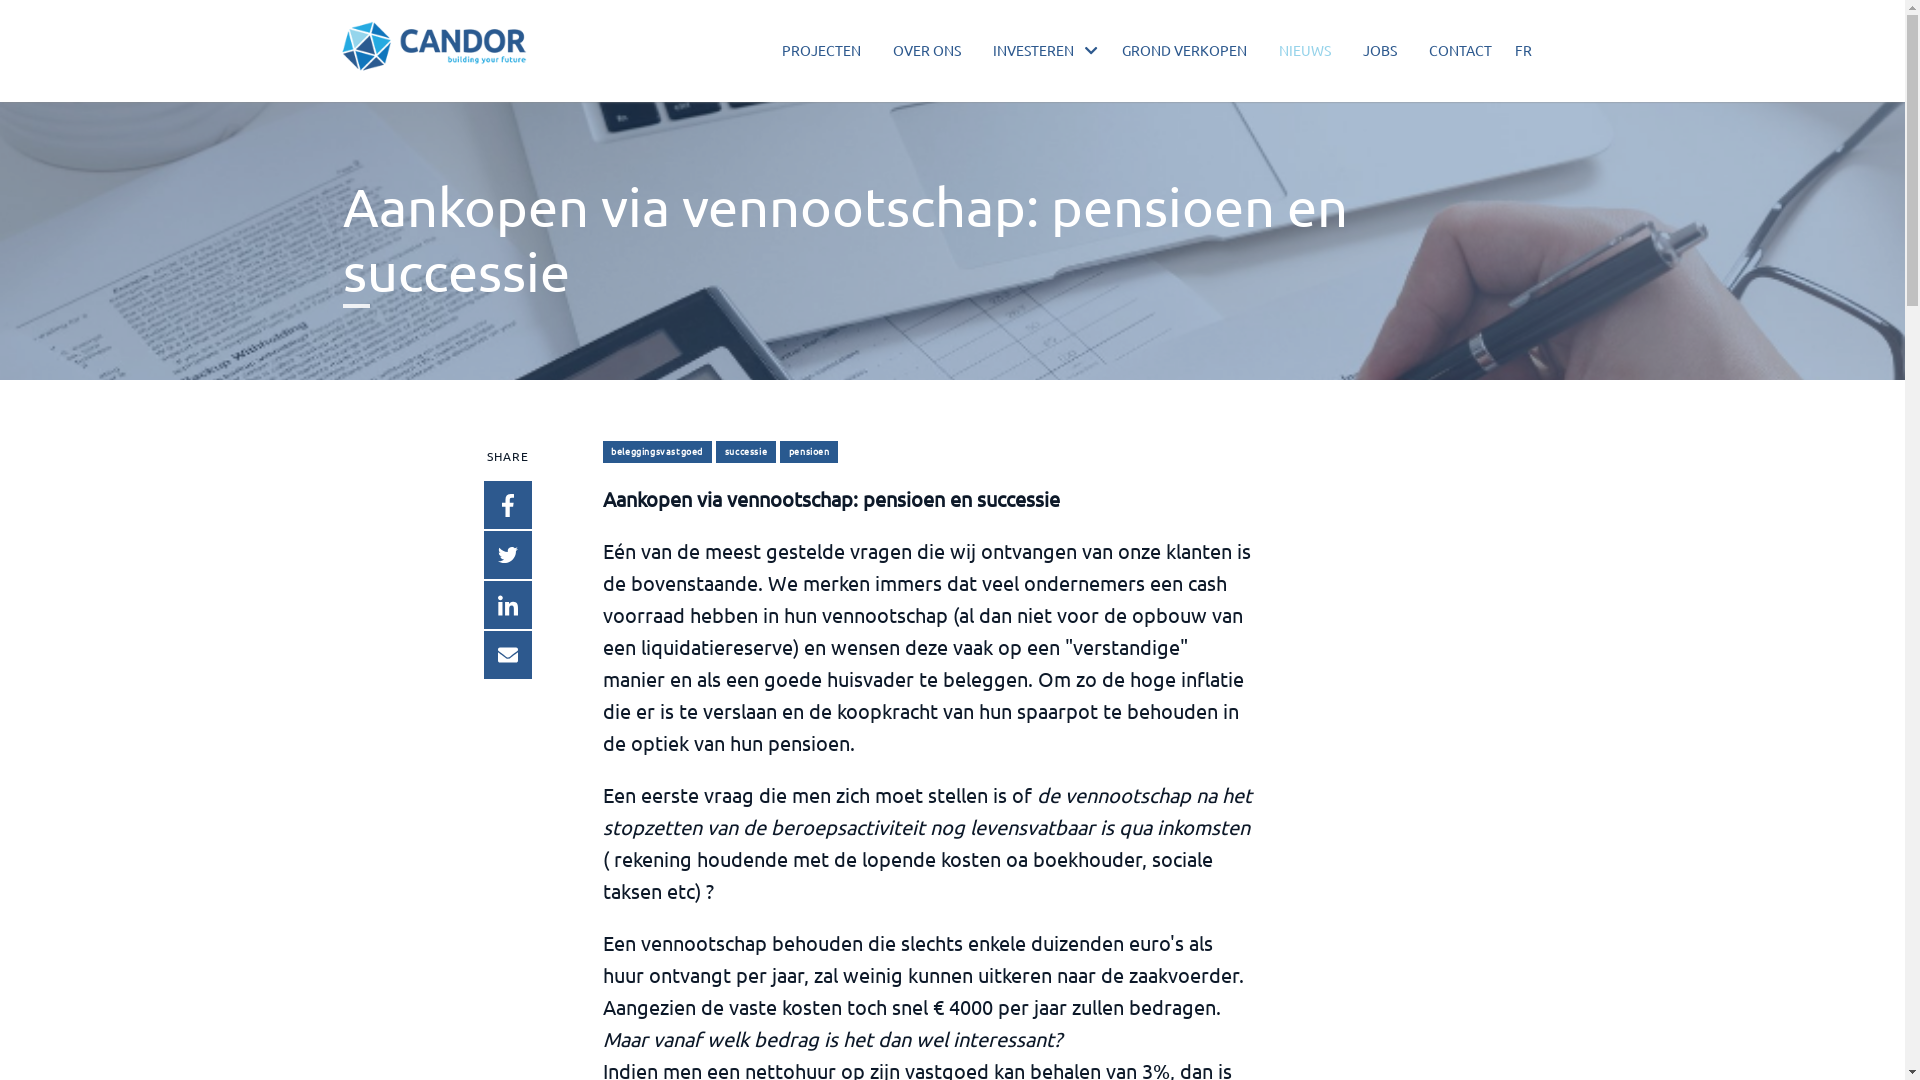 This screenshot has height=1080, width=1920. What do you see at coordinates (1184, 50) in the screenshot?
I see `GROND VERKOPEN` at bounding box center [1184, 50].